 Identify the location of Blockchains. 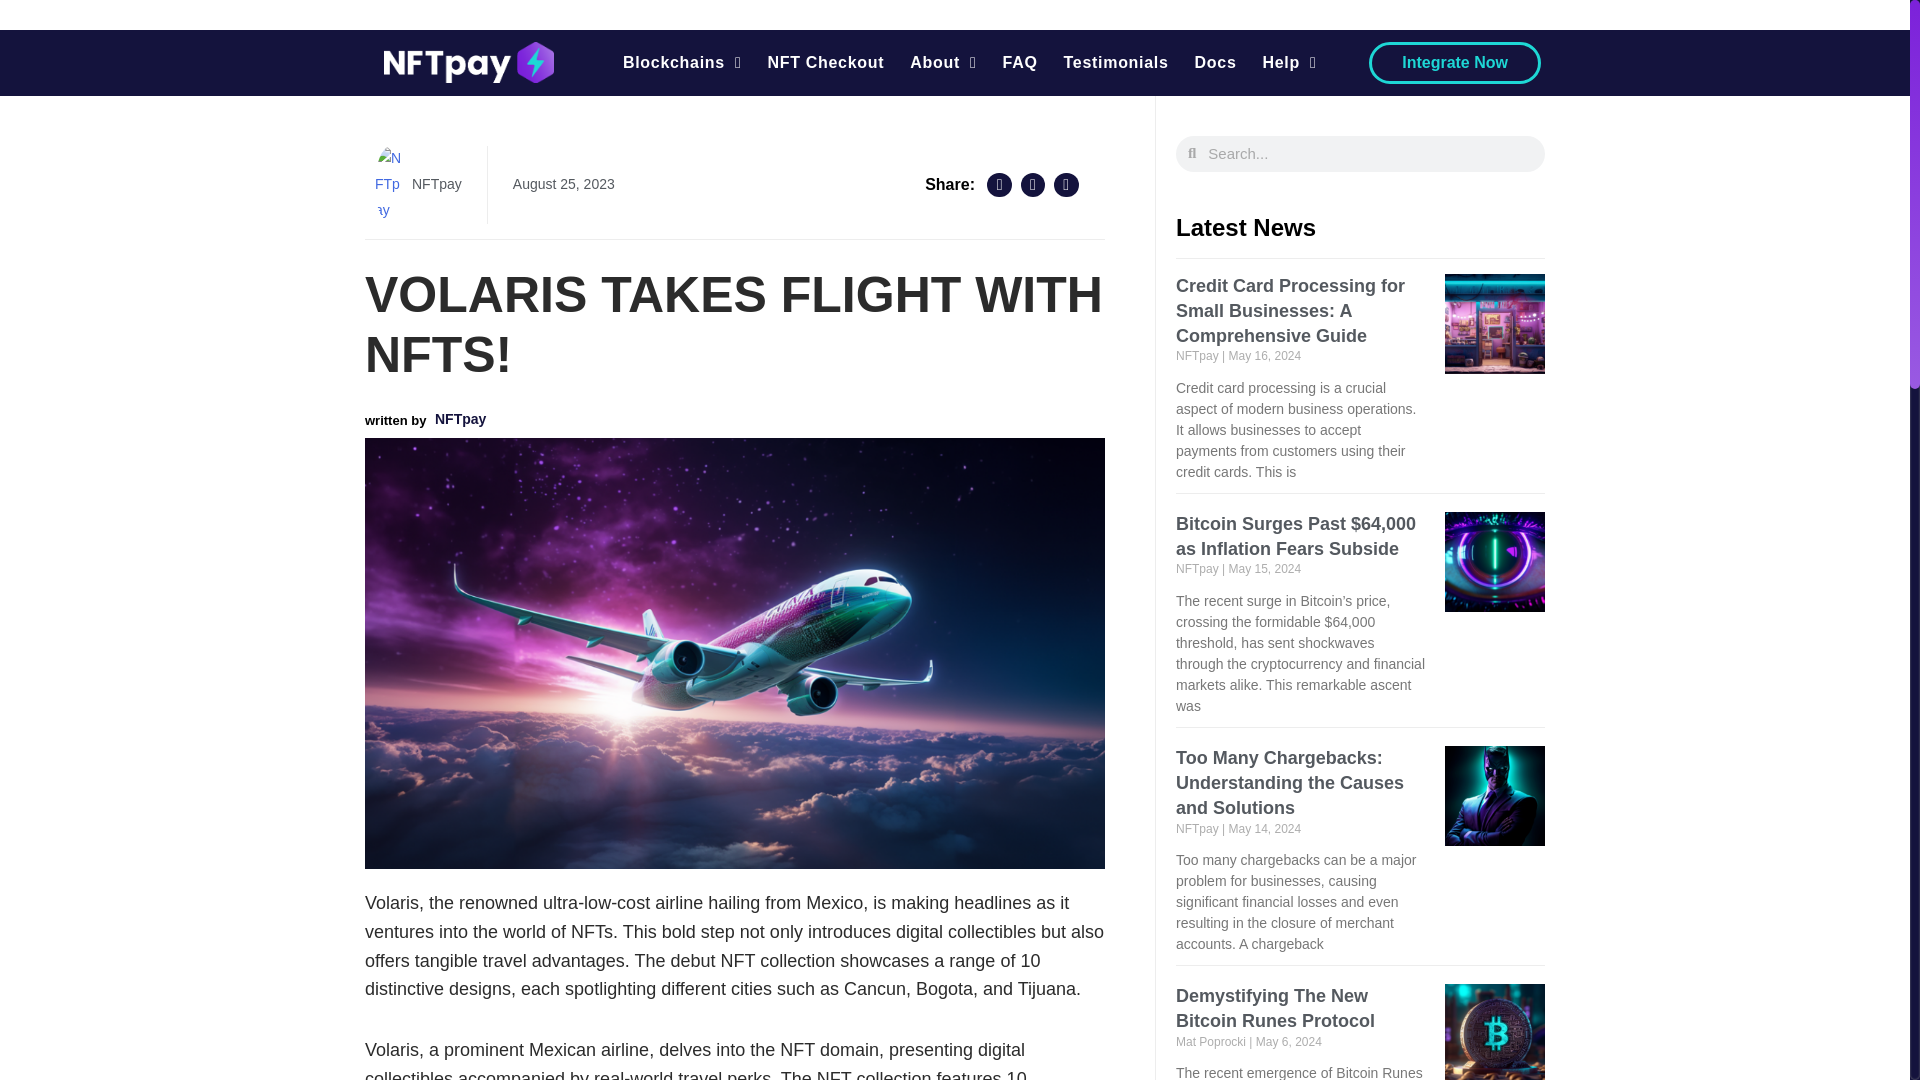
(682, 62).